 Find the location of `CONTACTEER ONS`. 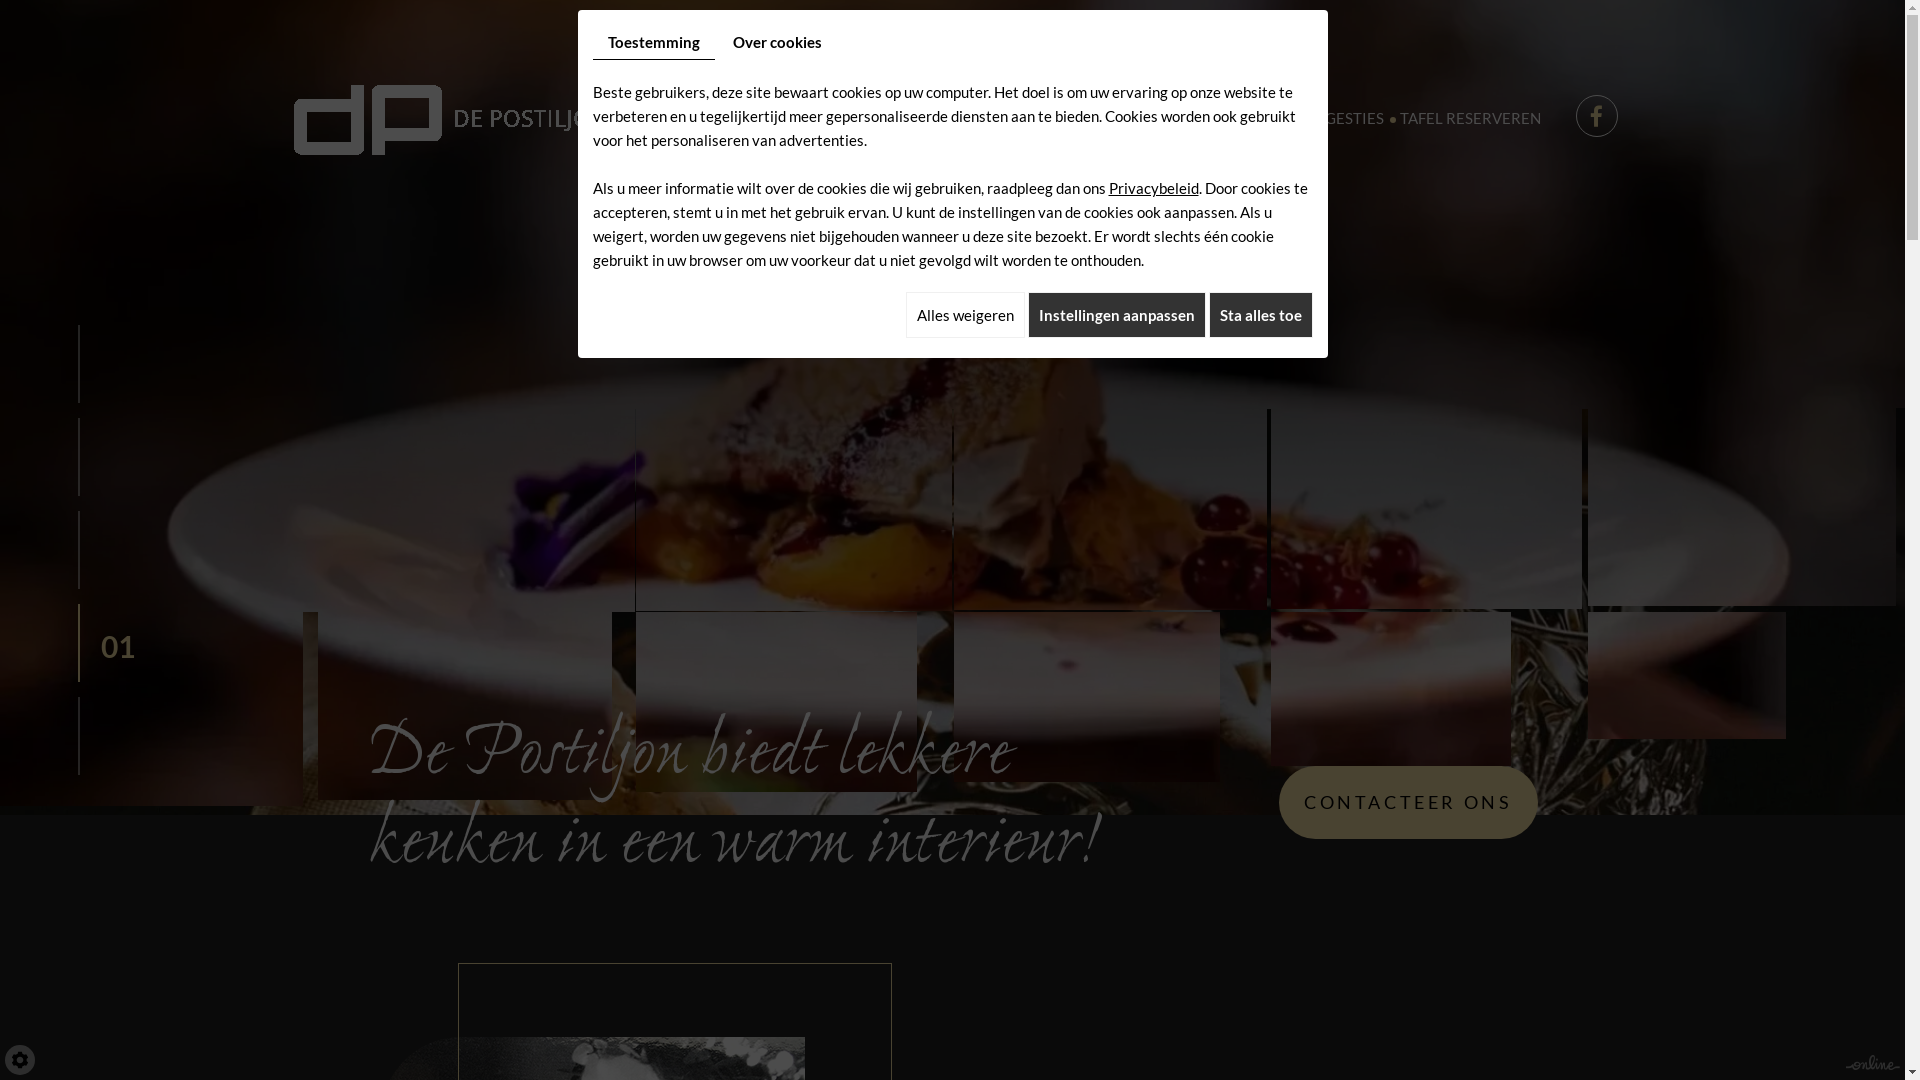

CONTACTEER ONS is located at coordinates (1408, 802).